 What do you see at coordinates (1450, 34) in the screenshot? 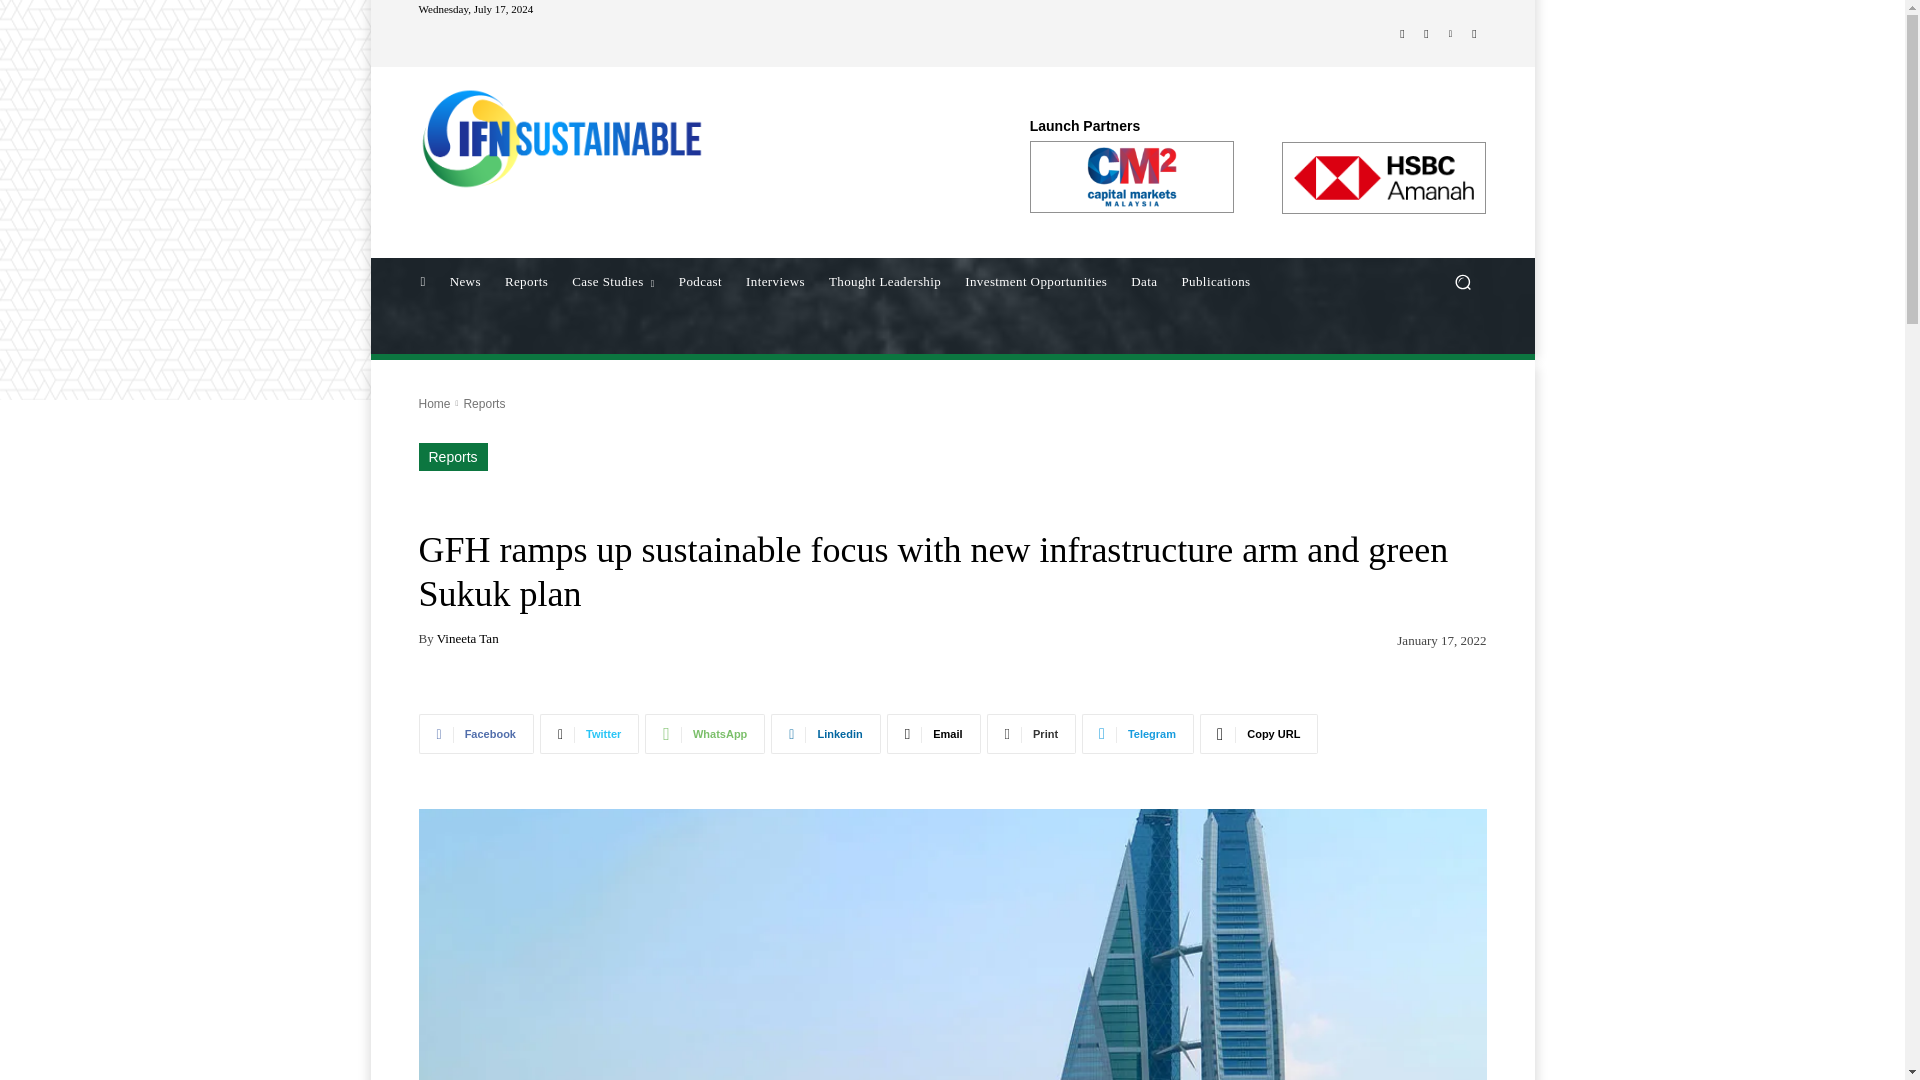
I see `Linkedin` at bounding box center [1450, 34].